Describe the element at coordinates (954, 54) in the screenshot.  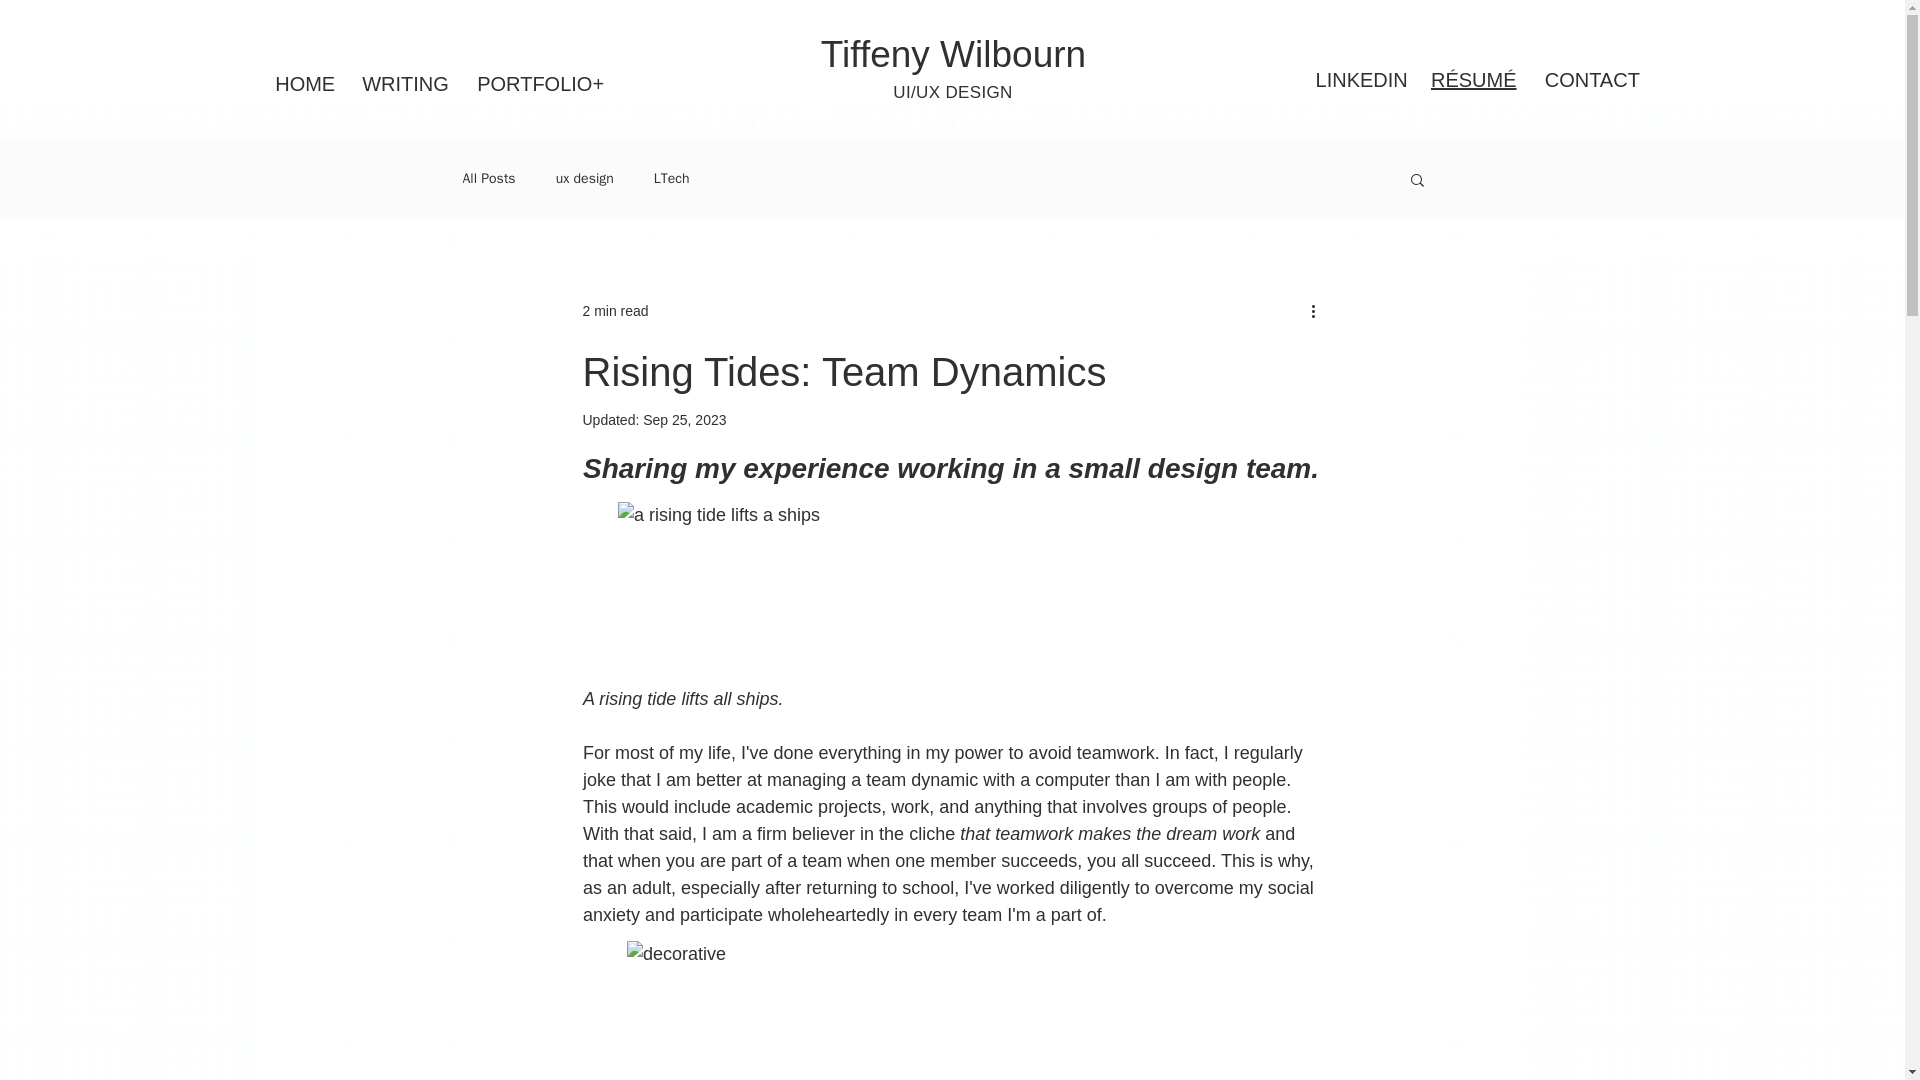
I see `Tiffeny Wilbourn` at that location.